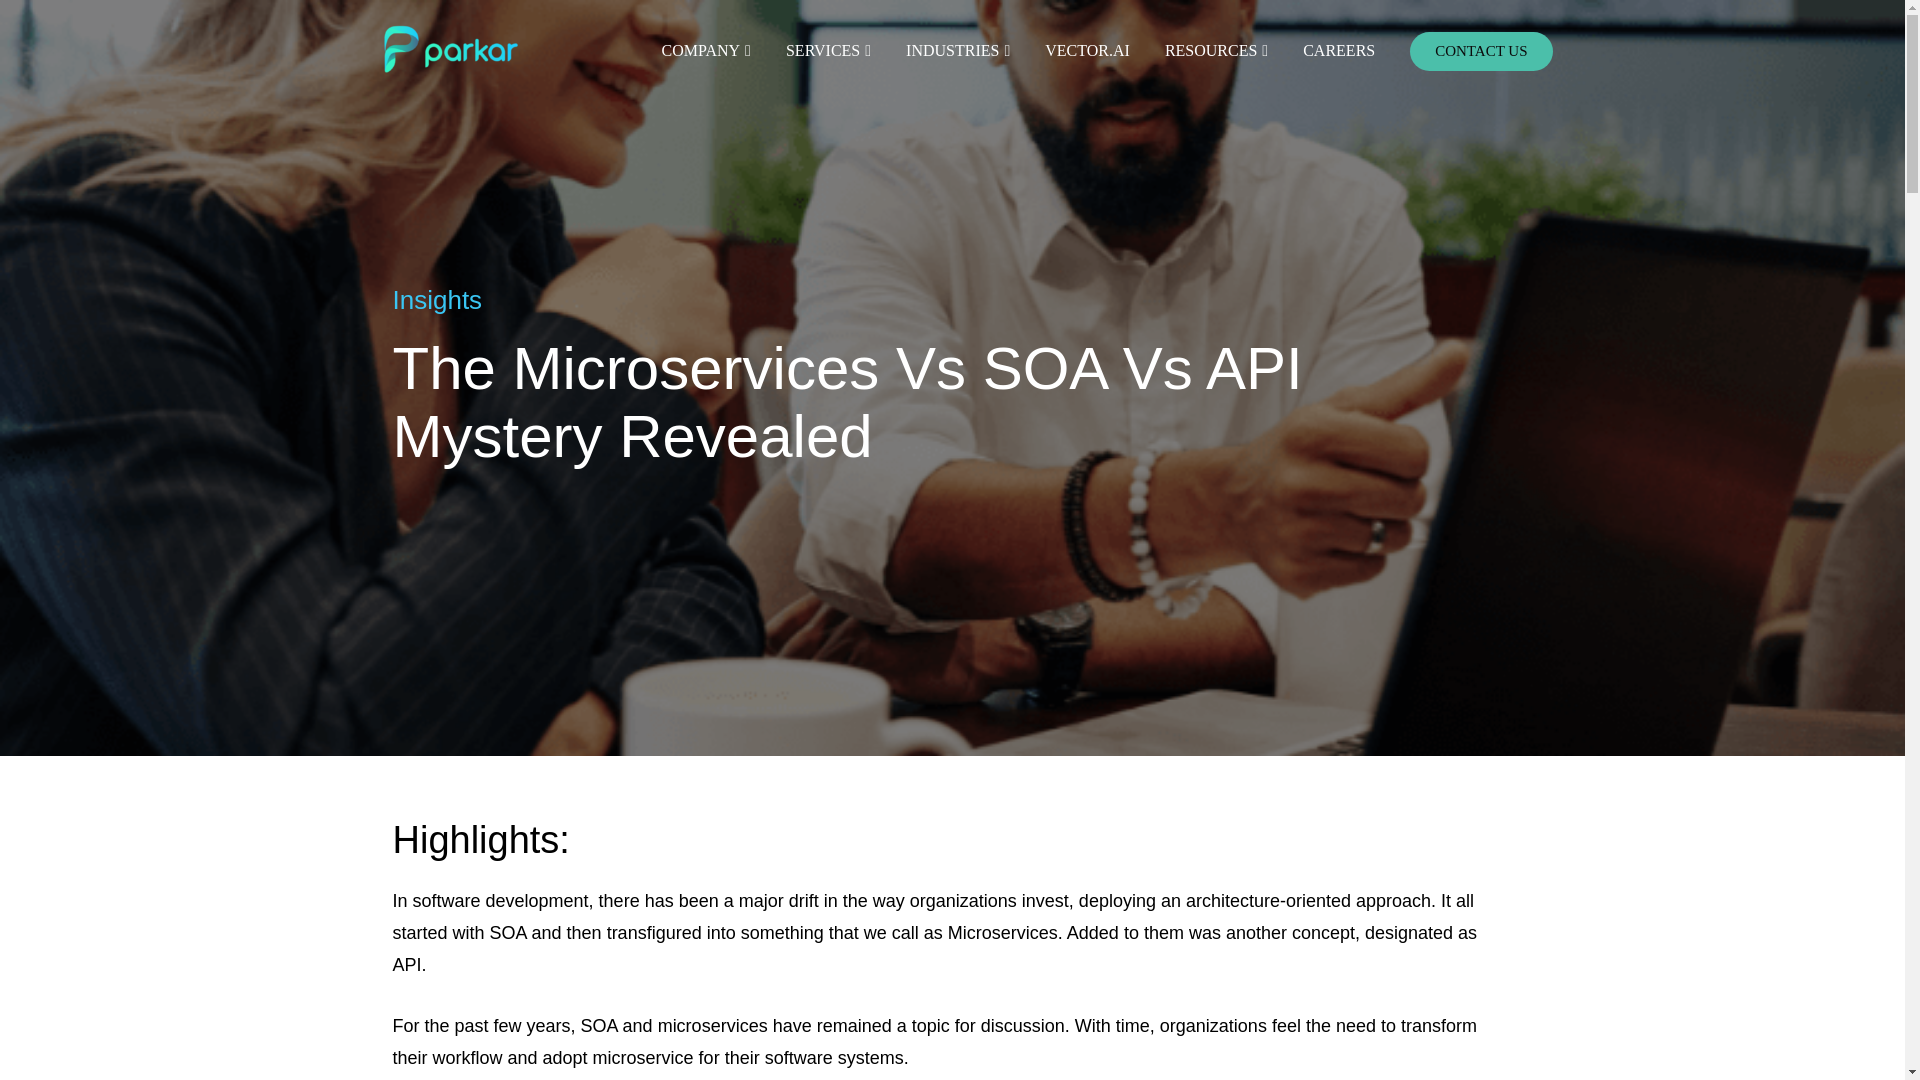 This screenshot has width=1920, height=1080. I want to click on COMPANY, so click(696, 50).